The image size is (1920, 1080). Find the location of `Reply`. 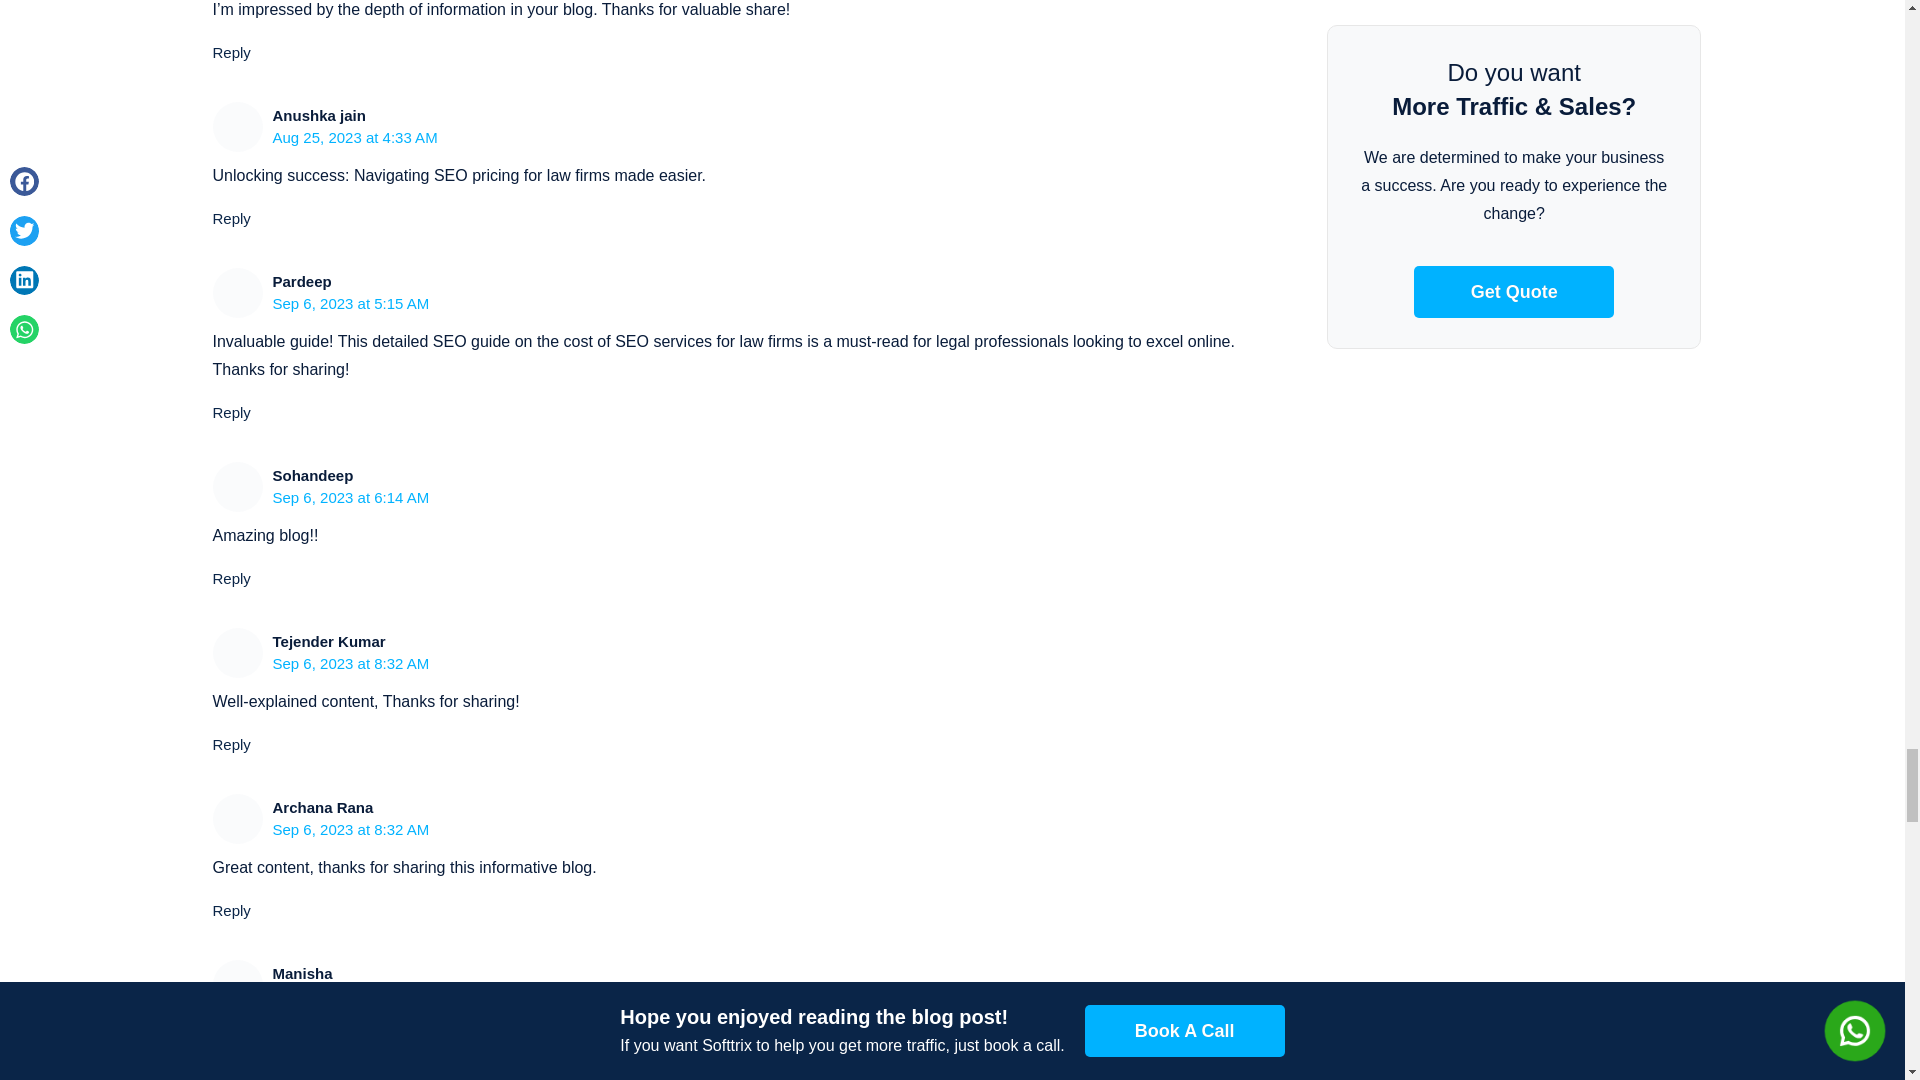

Reply is located at coordinates (230, 744).